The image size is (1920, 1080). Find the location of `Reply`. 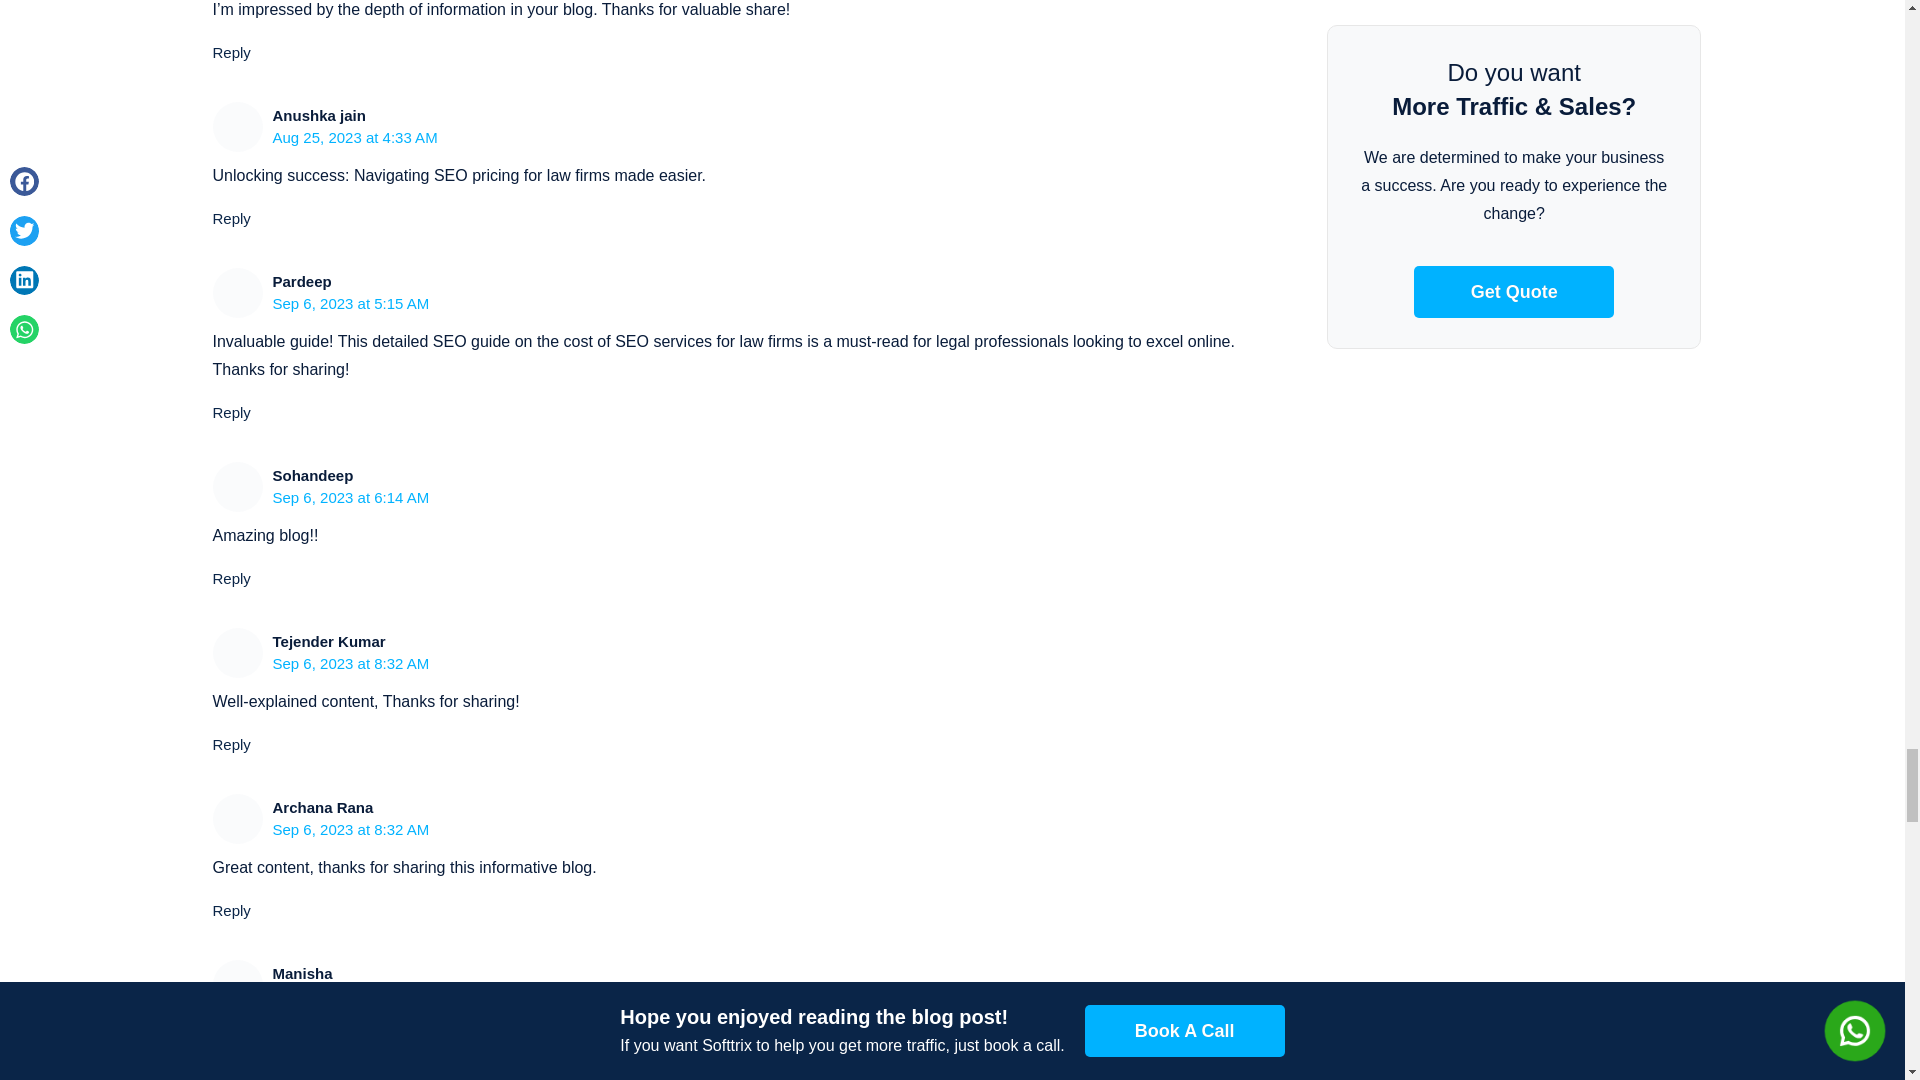

Reply is located at coordinates (230, 744).